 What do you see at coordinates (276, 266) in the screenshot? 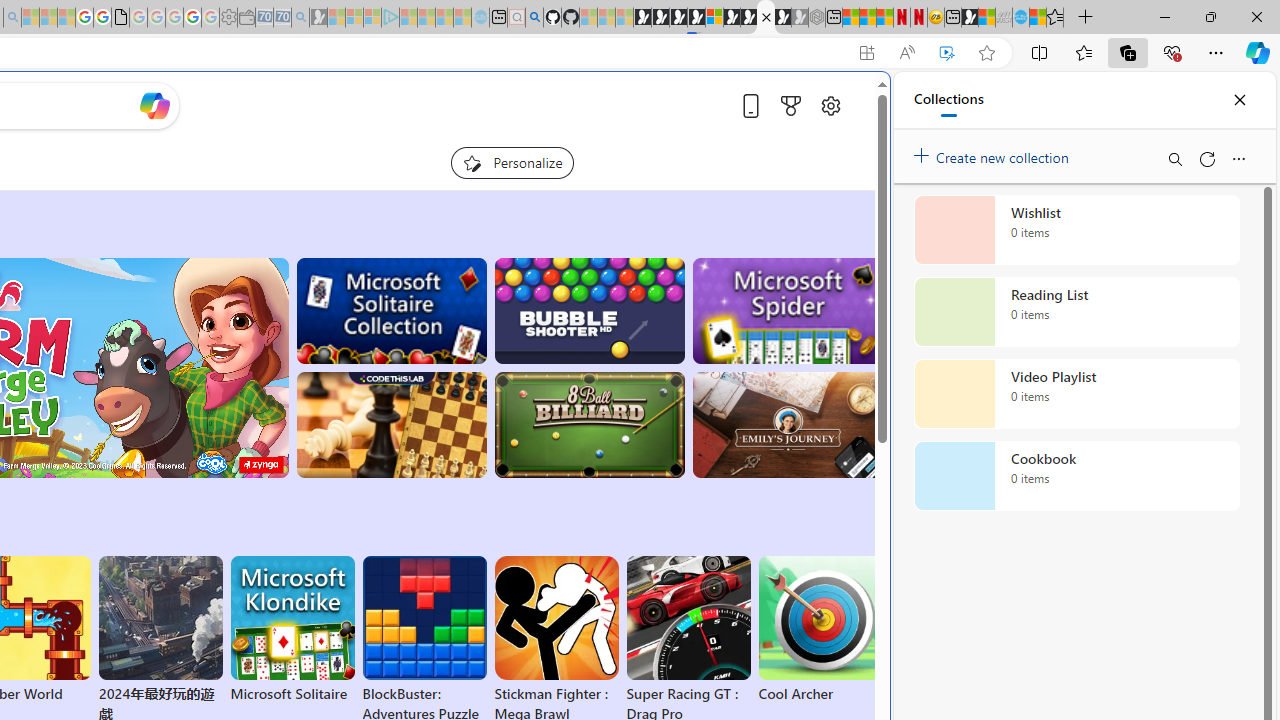
I see `Tabs you've opened` at bounding box center [276, 266].